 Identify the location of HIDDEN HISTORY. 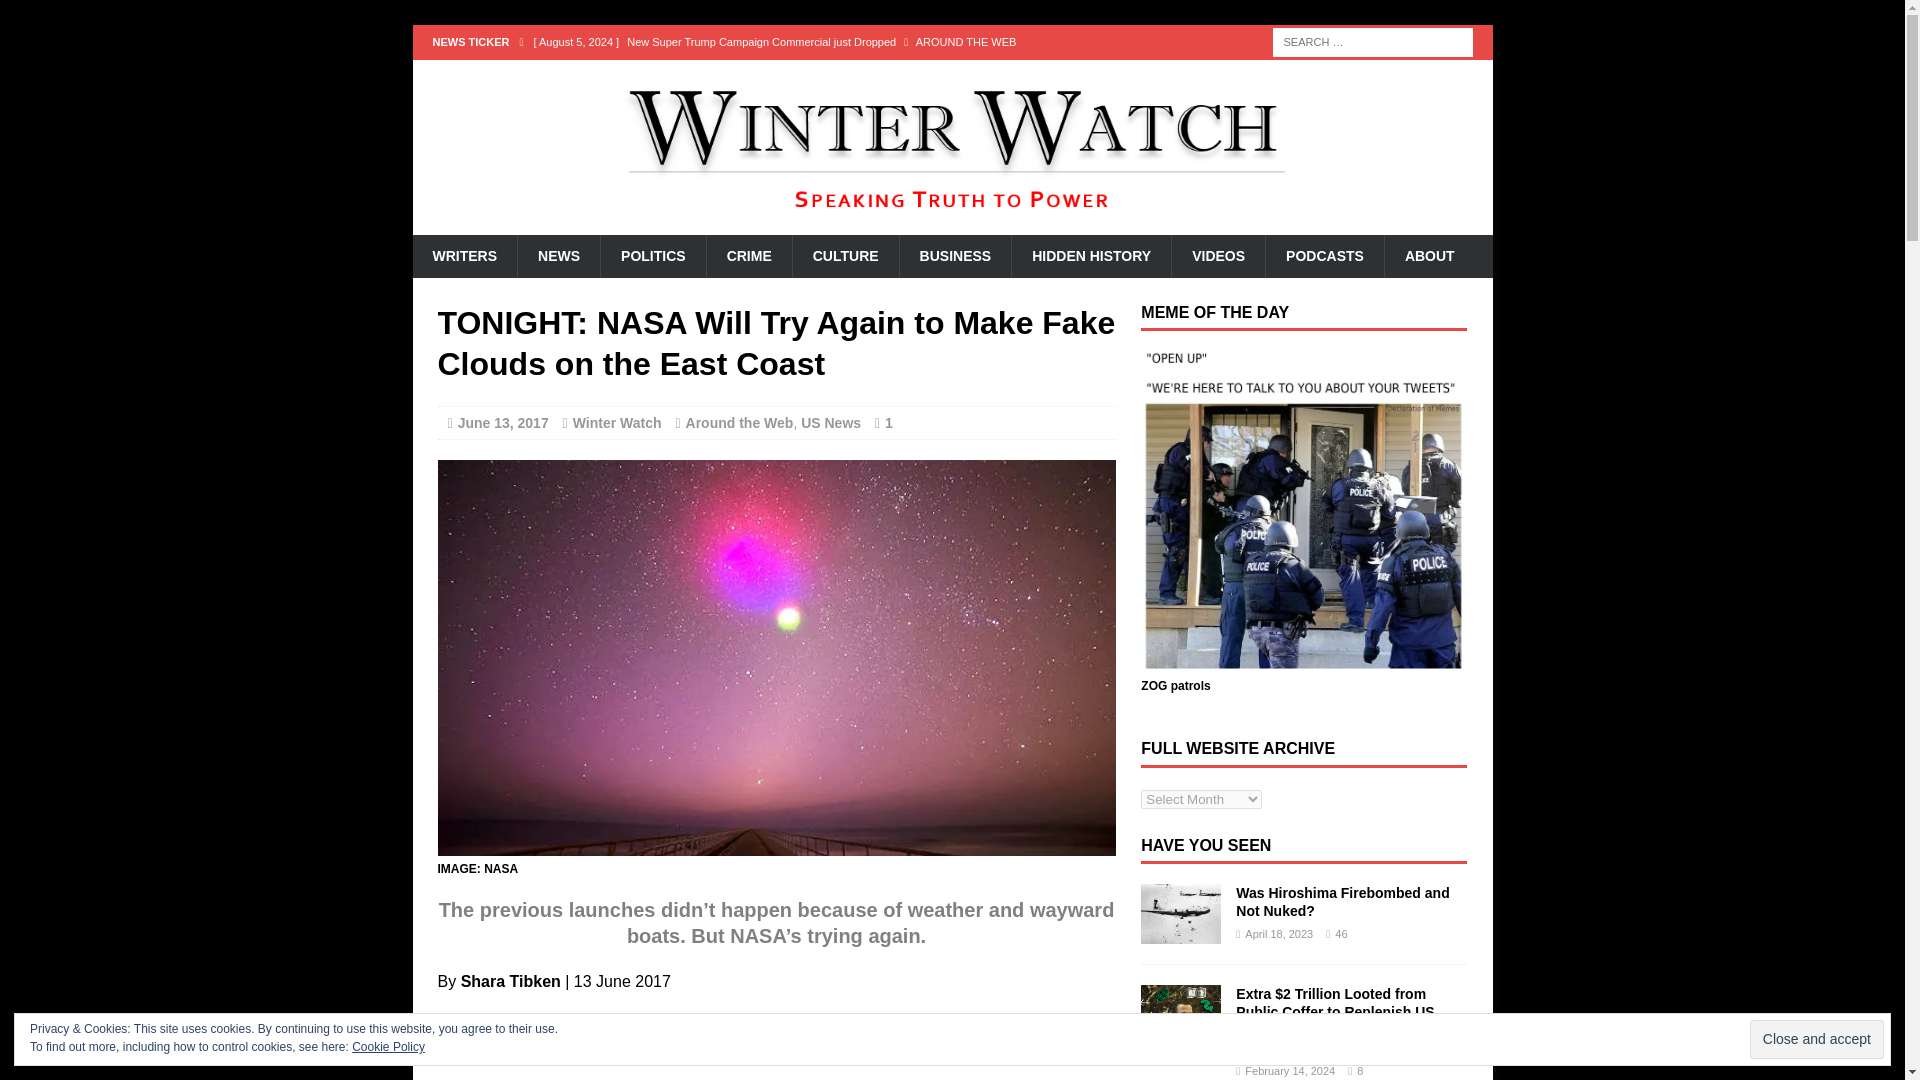
(1091, 256).